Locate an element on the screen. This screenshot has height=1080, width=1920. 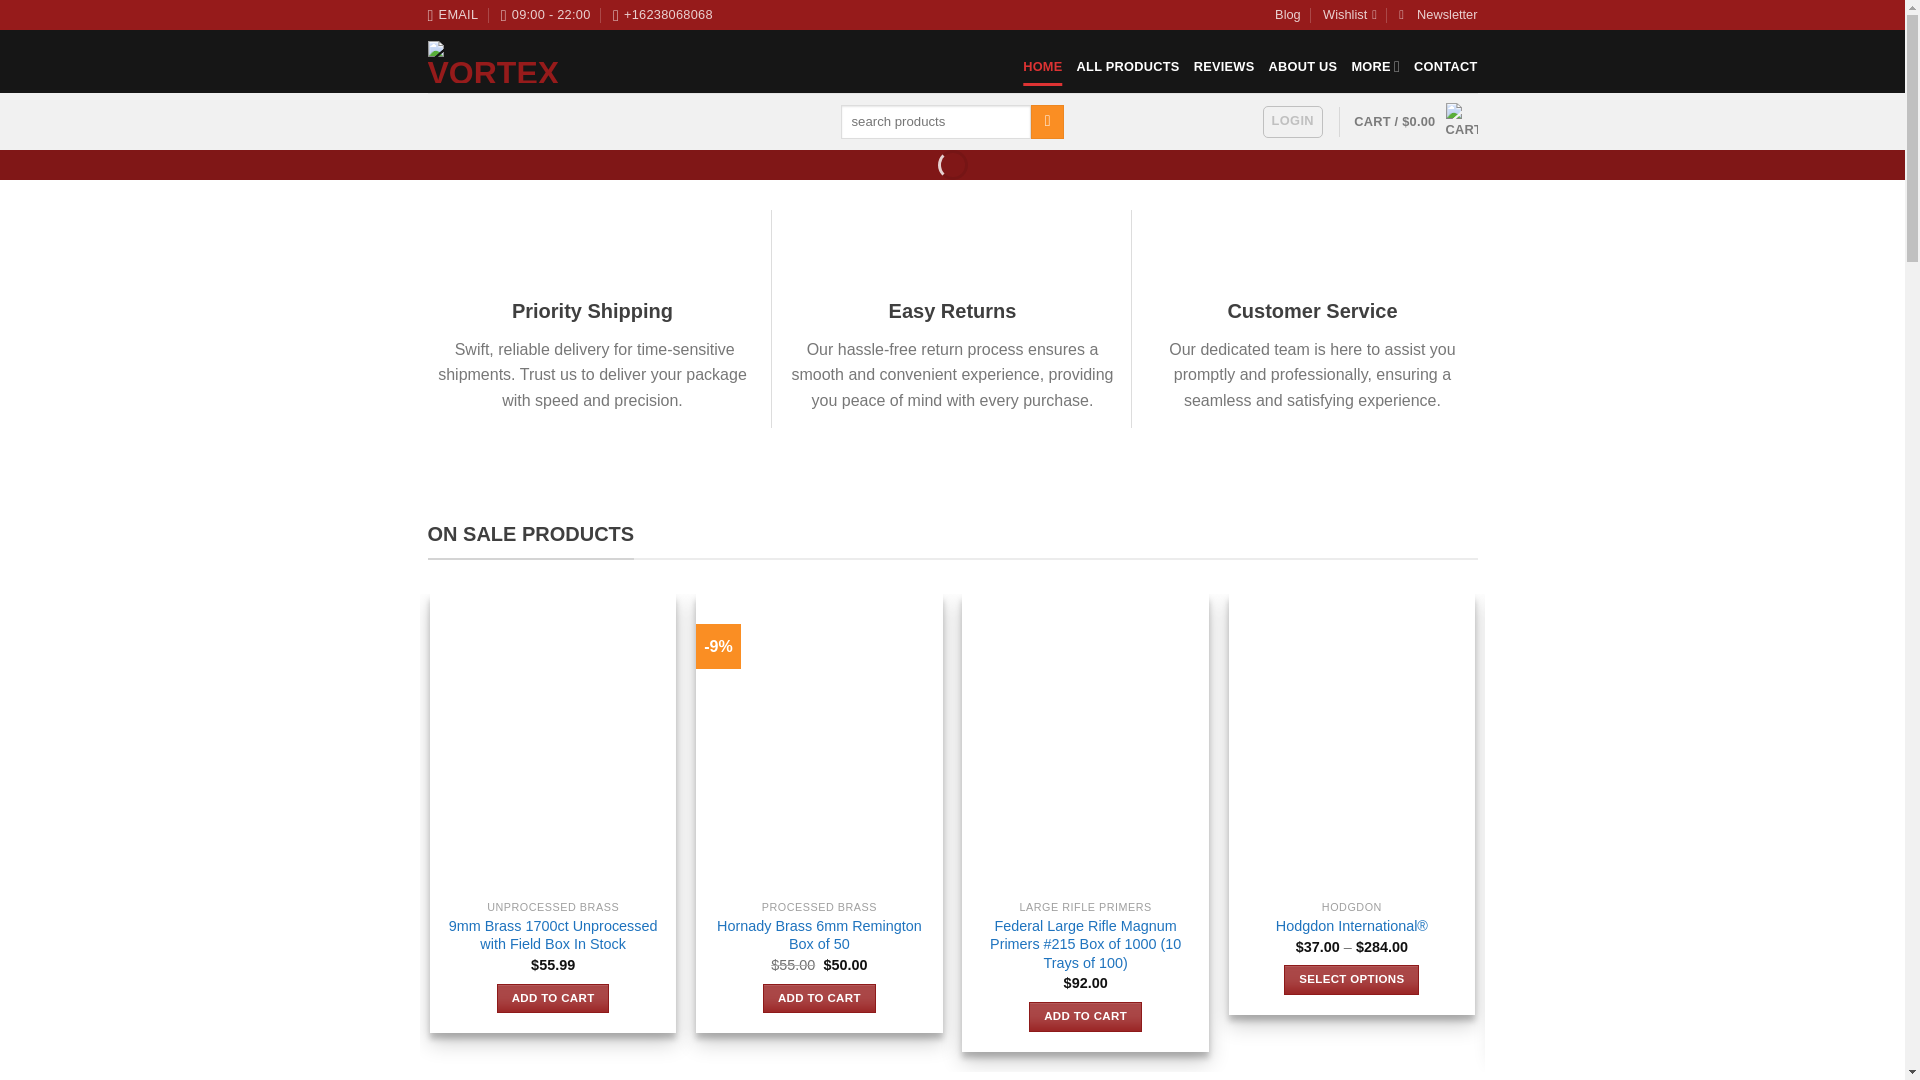
Sign up for Newsletter is located at coordinates (1438, 15).